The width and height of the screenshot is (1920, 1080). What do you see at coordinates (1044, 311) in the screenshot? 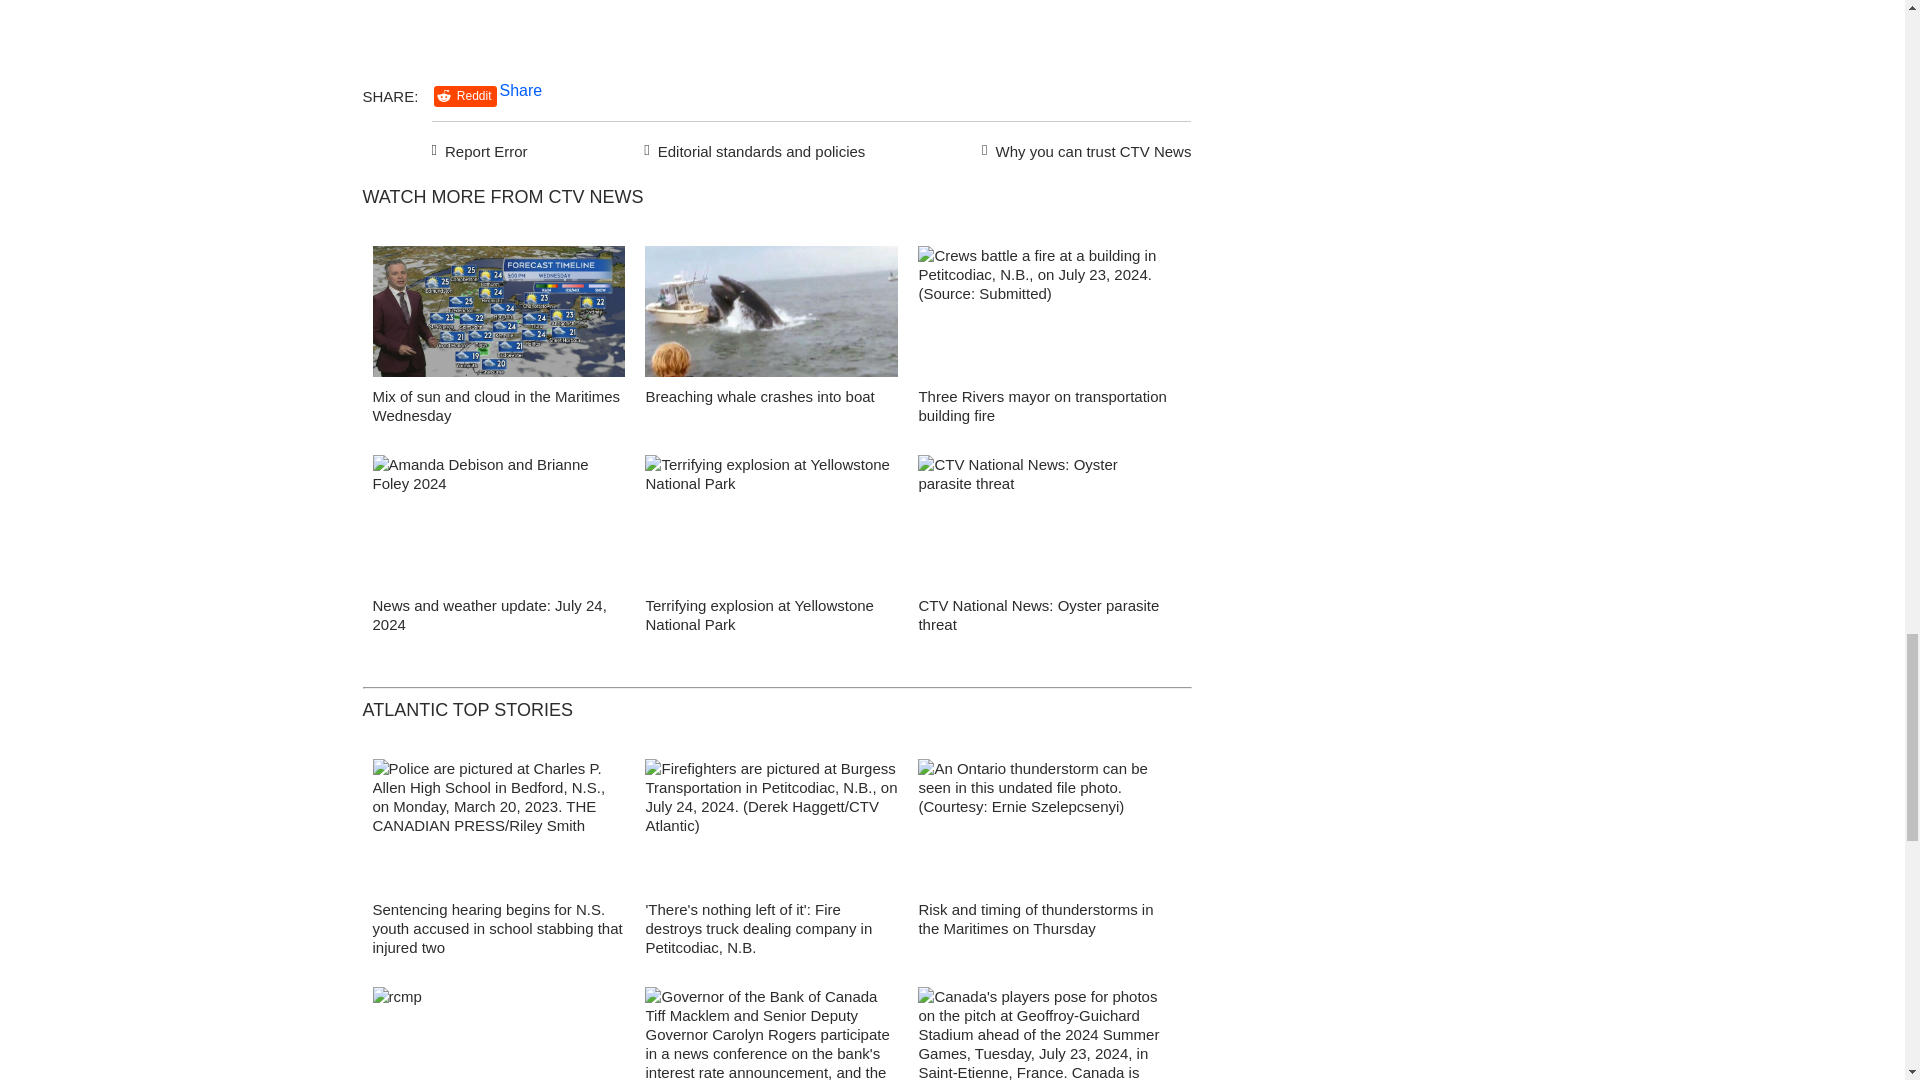
I see `false` at bounding box center [1044, 311].